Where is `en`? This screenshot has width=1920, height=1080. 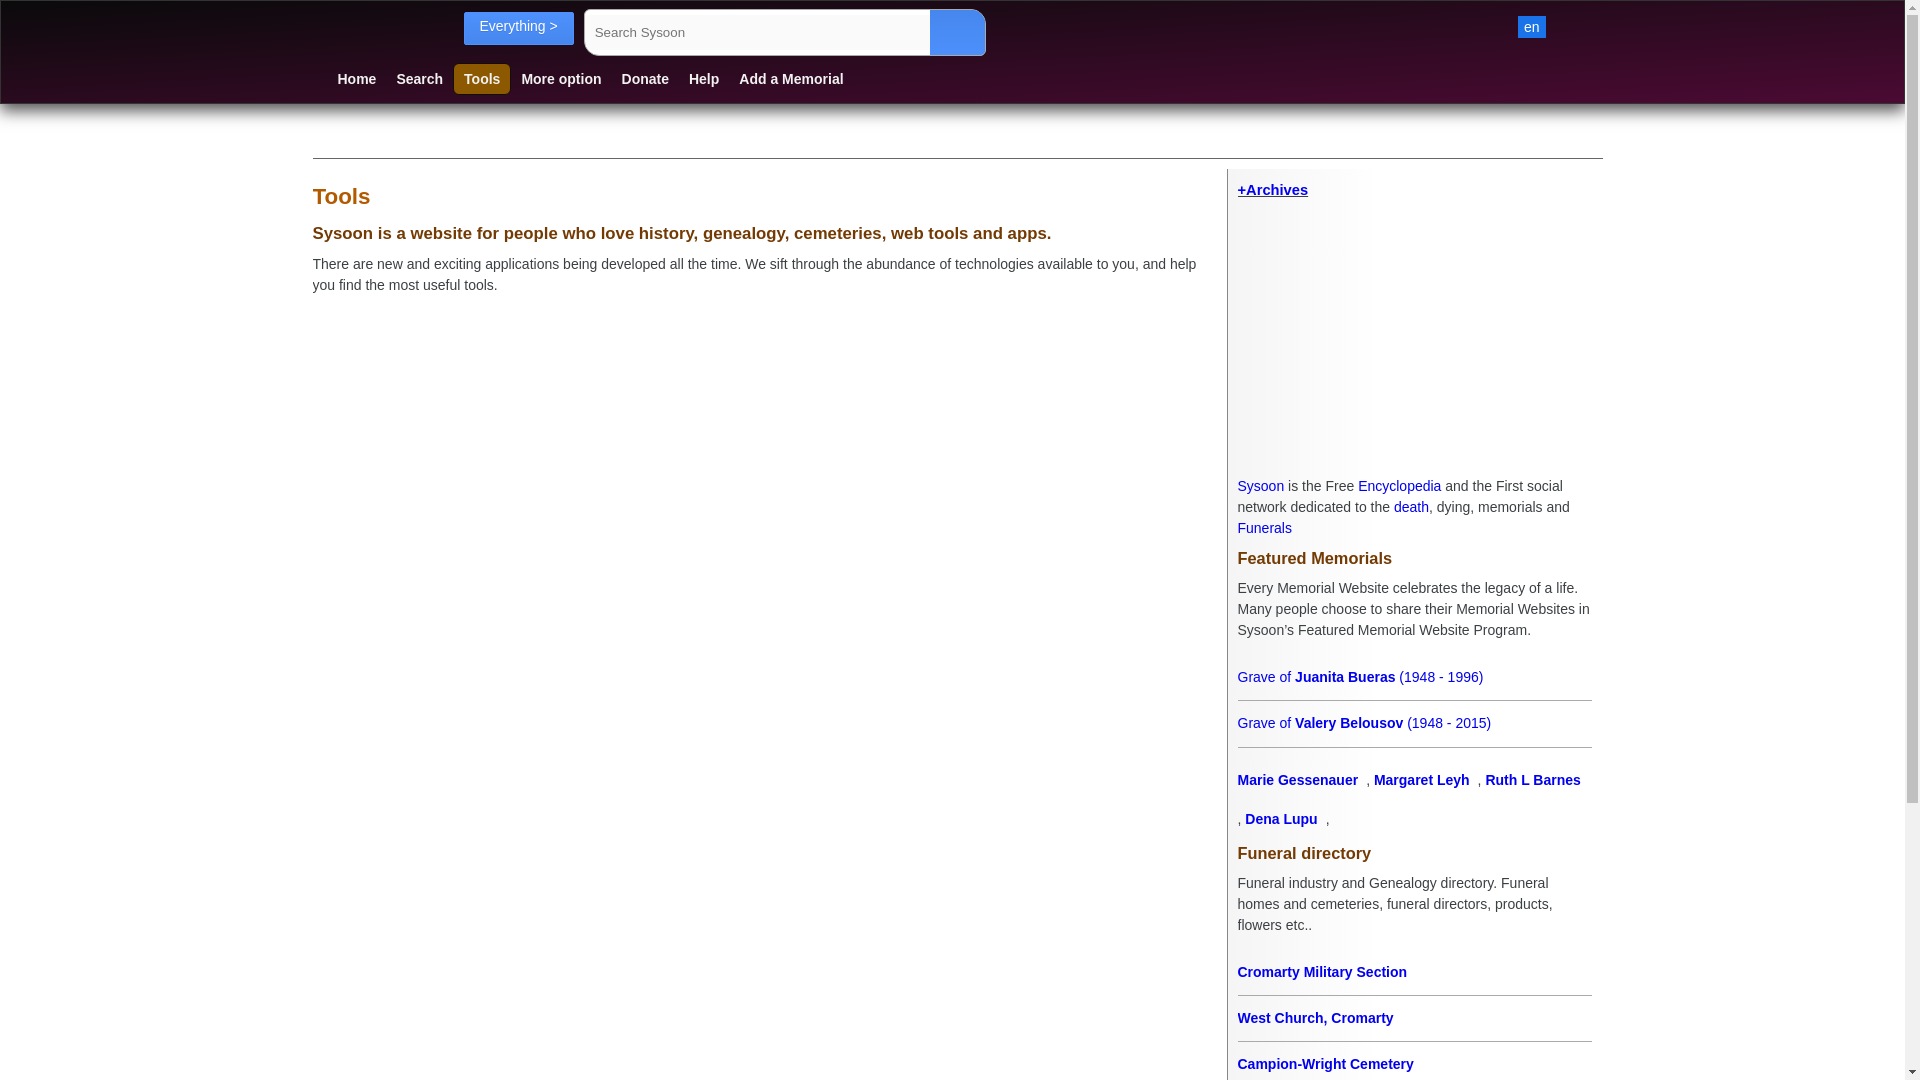 en is located at coordinates (1532, 26).